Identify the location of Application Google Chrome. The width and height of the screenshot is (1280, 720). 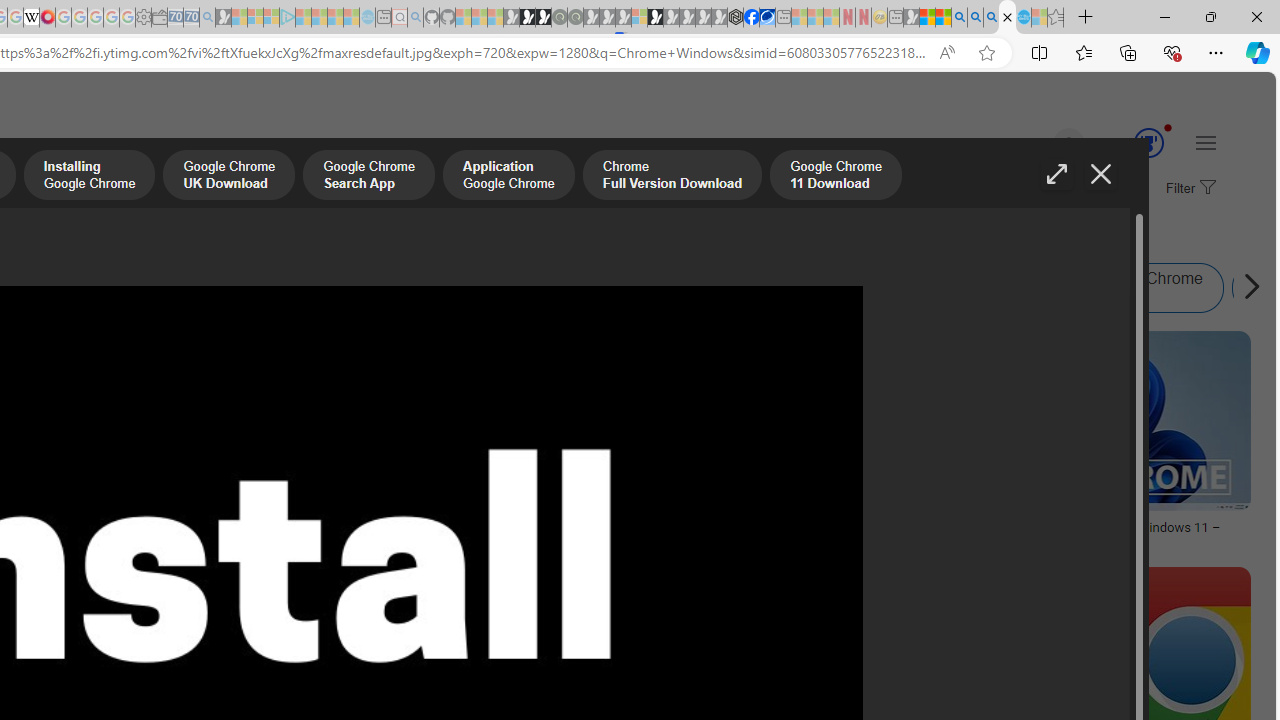
(508, 177).